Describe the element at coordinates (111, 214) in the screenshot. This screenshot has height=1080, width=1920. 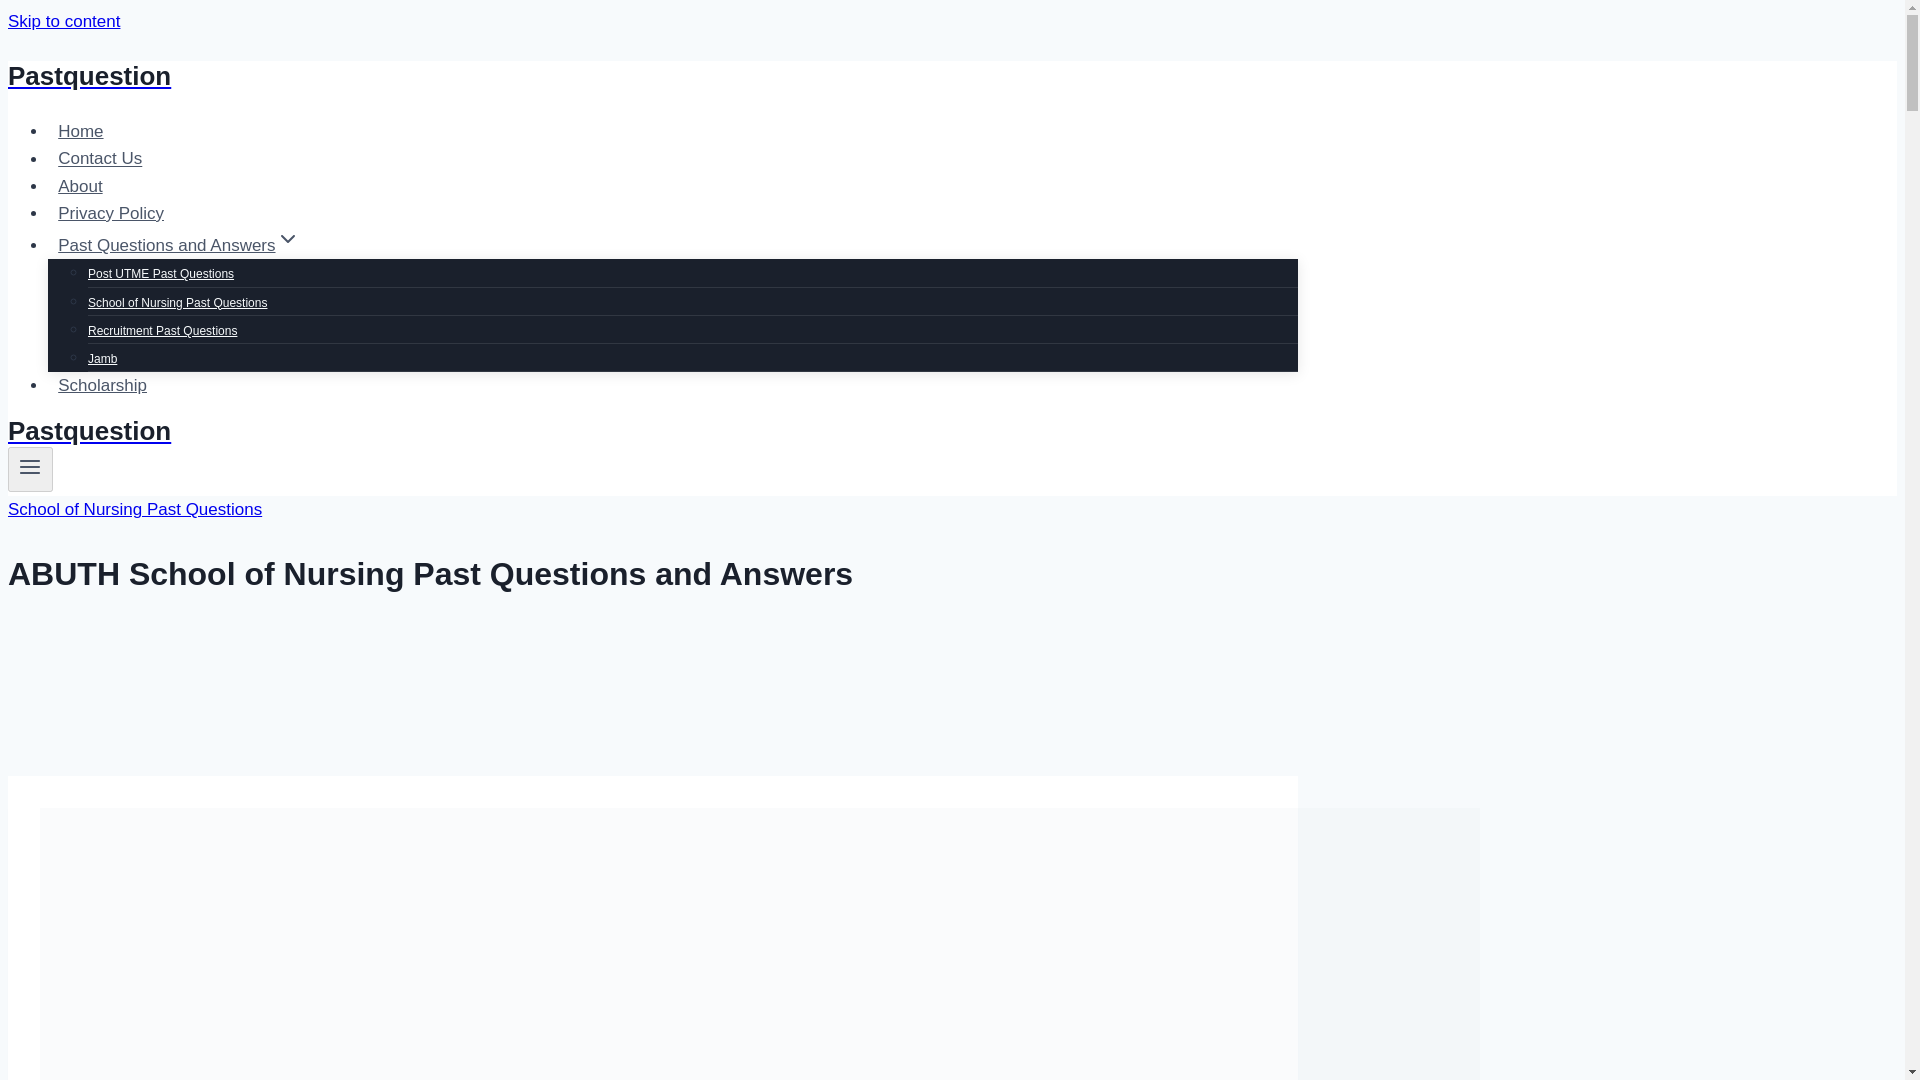
I see `Privacy Policy` at that location.